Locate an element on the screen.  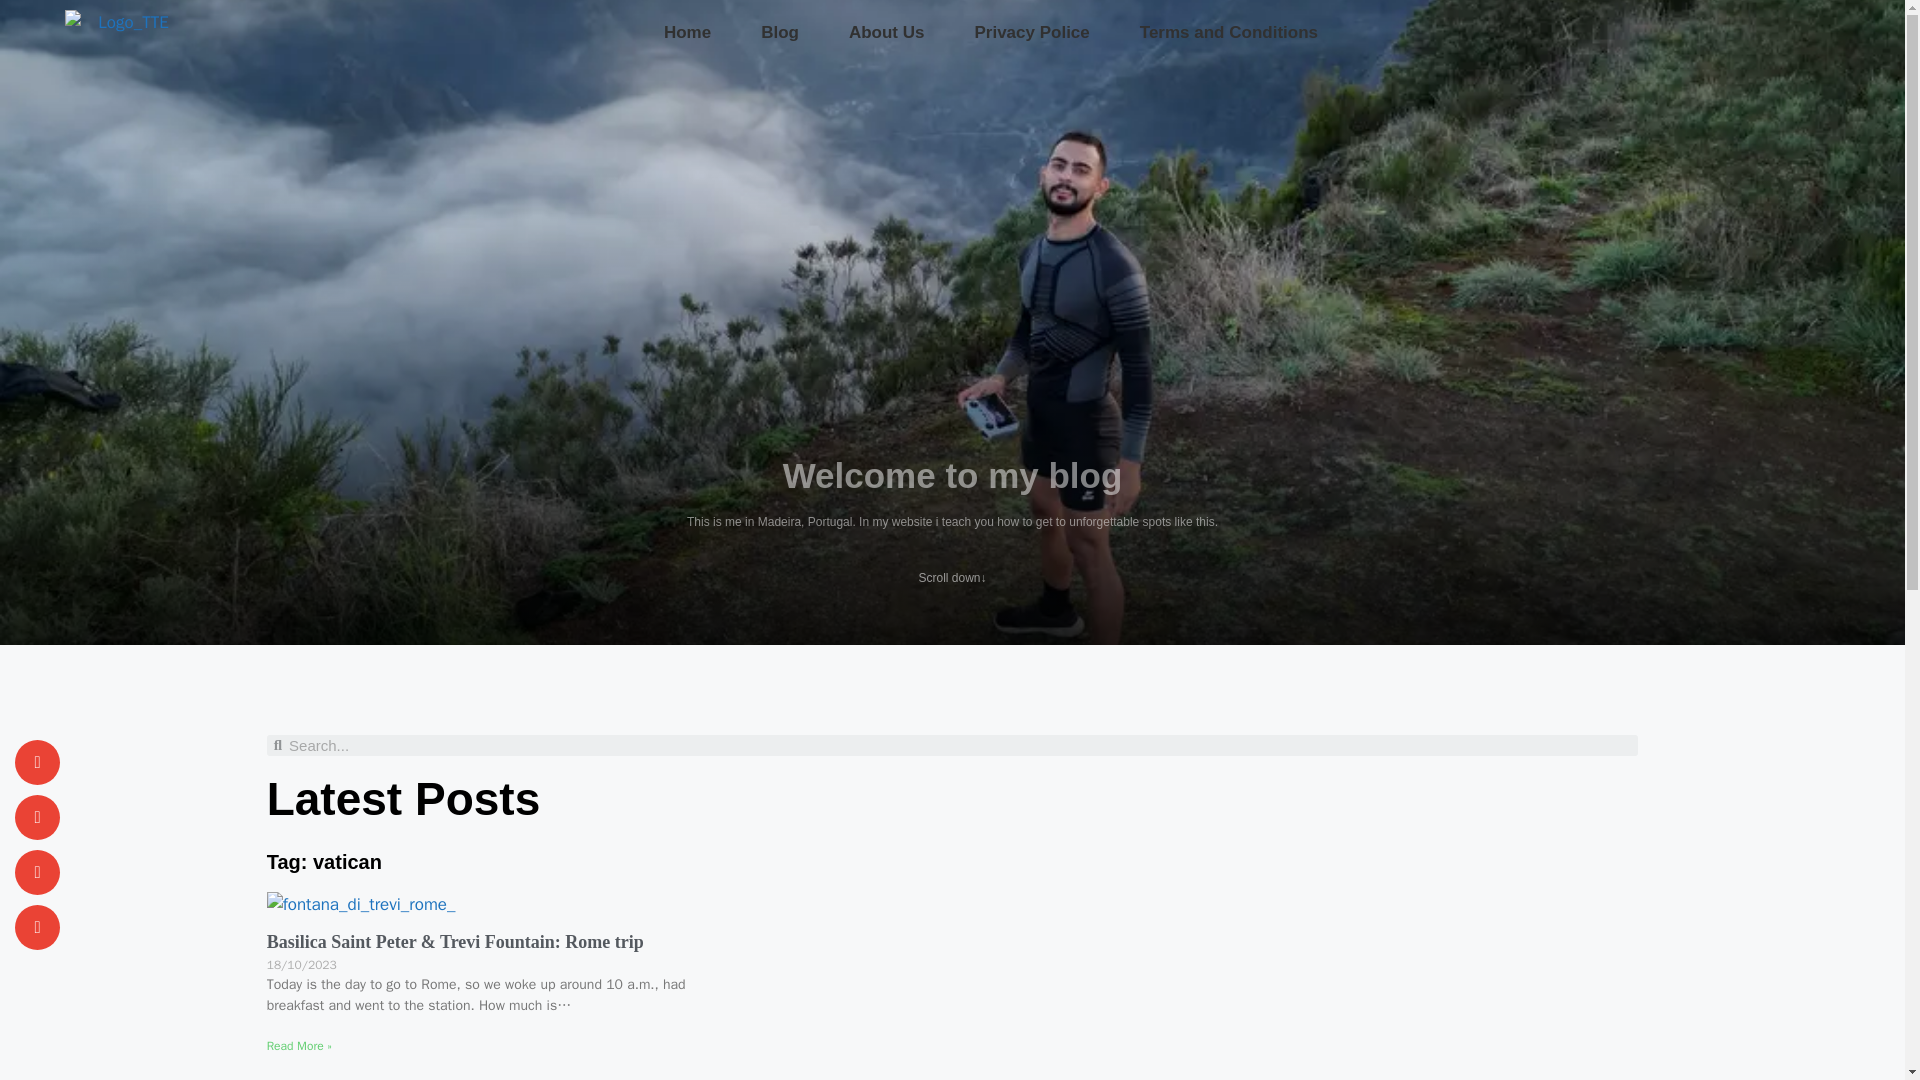
About Us is located at coordinates (886, 32).